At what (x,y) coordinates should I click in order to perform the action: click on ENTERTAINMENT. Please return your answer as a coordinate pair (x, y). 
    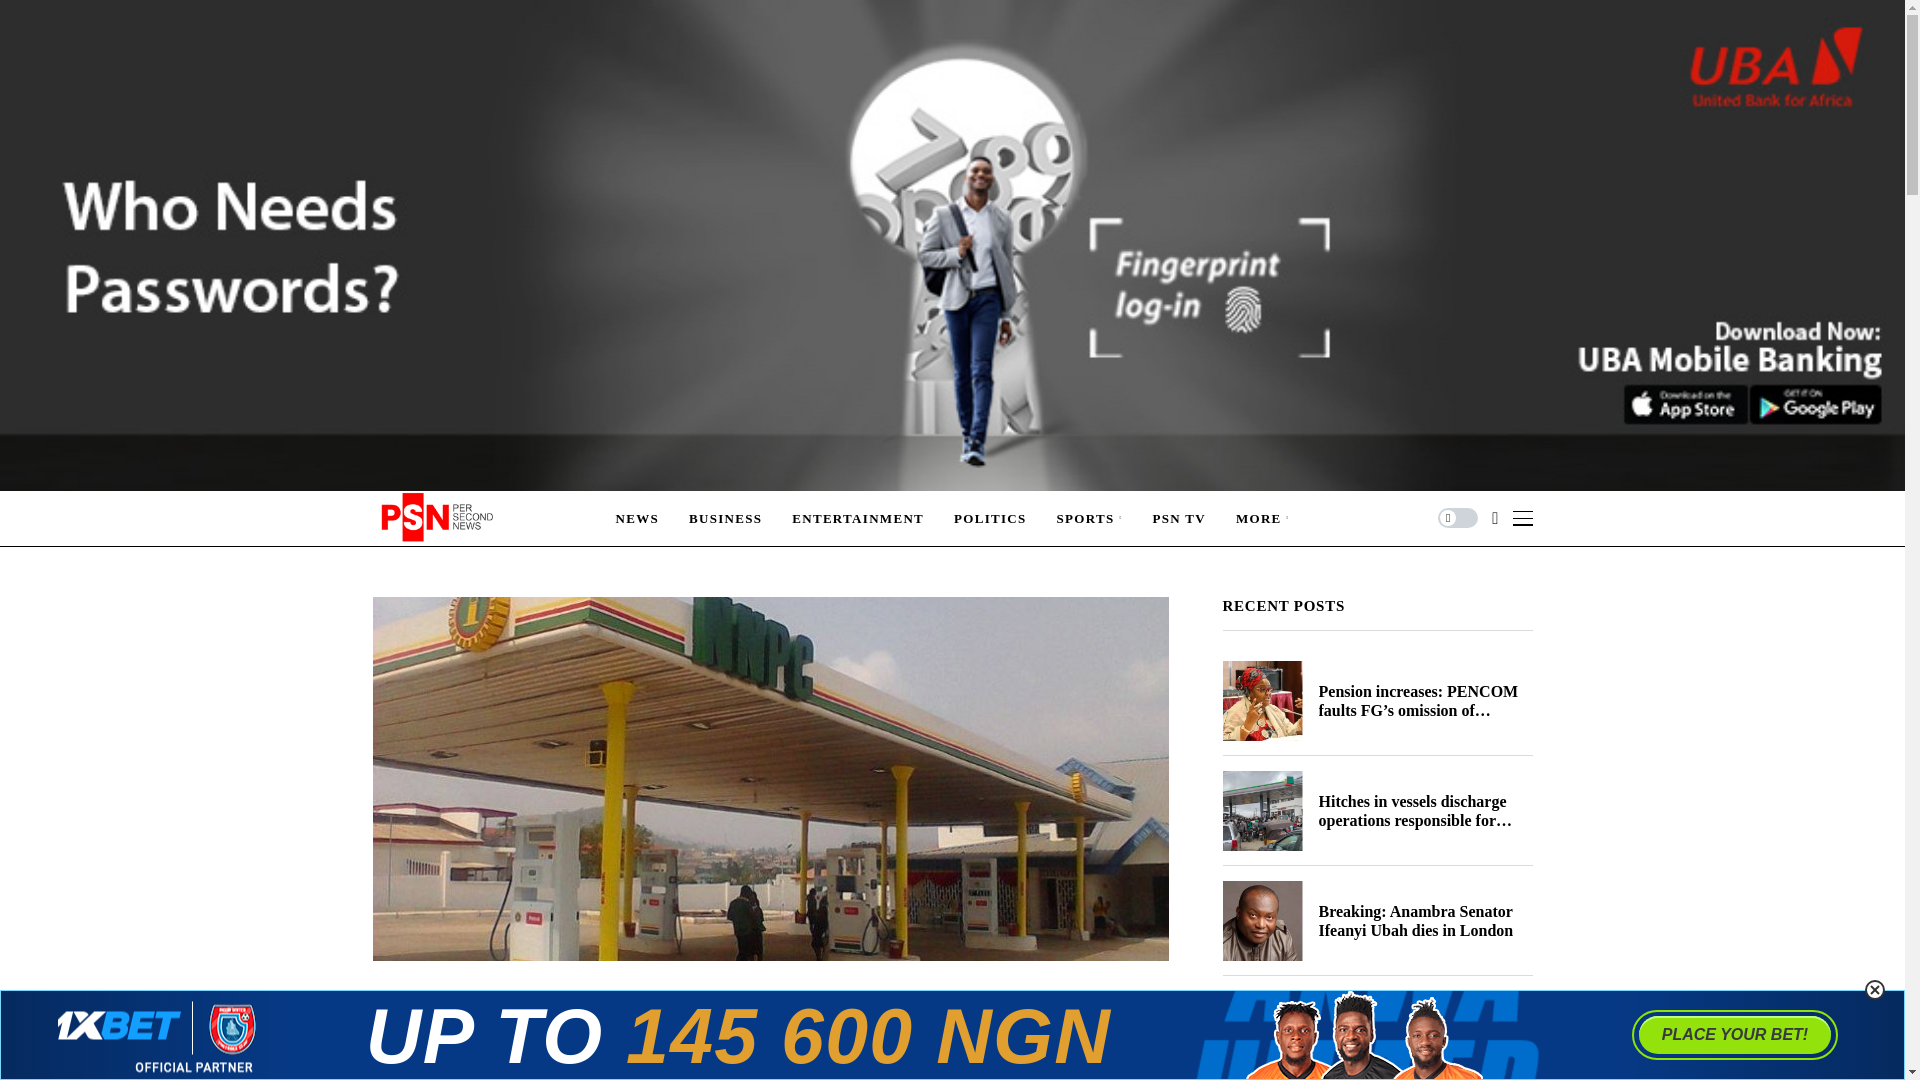
    Looking at the image, I should click on (857, 518).